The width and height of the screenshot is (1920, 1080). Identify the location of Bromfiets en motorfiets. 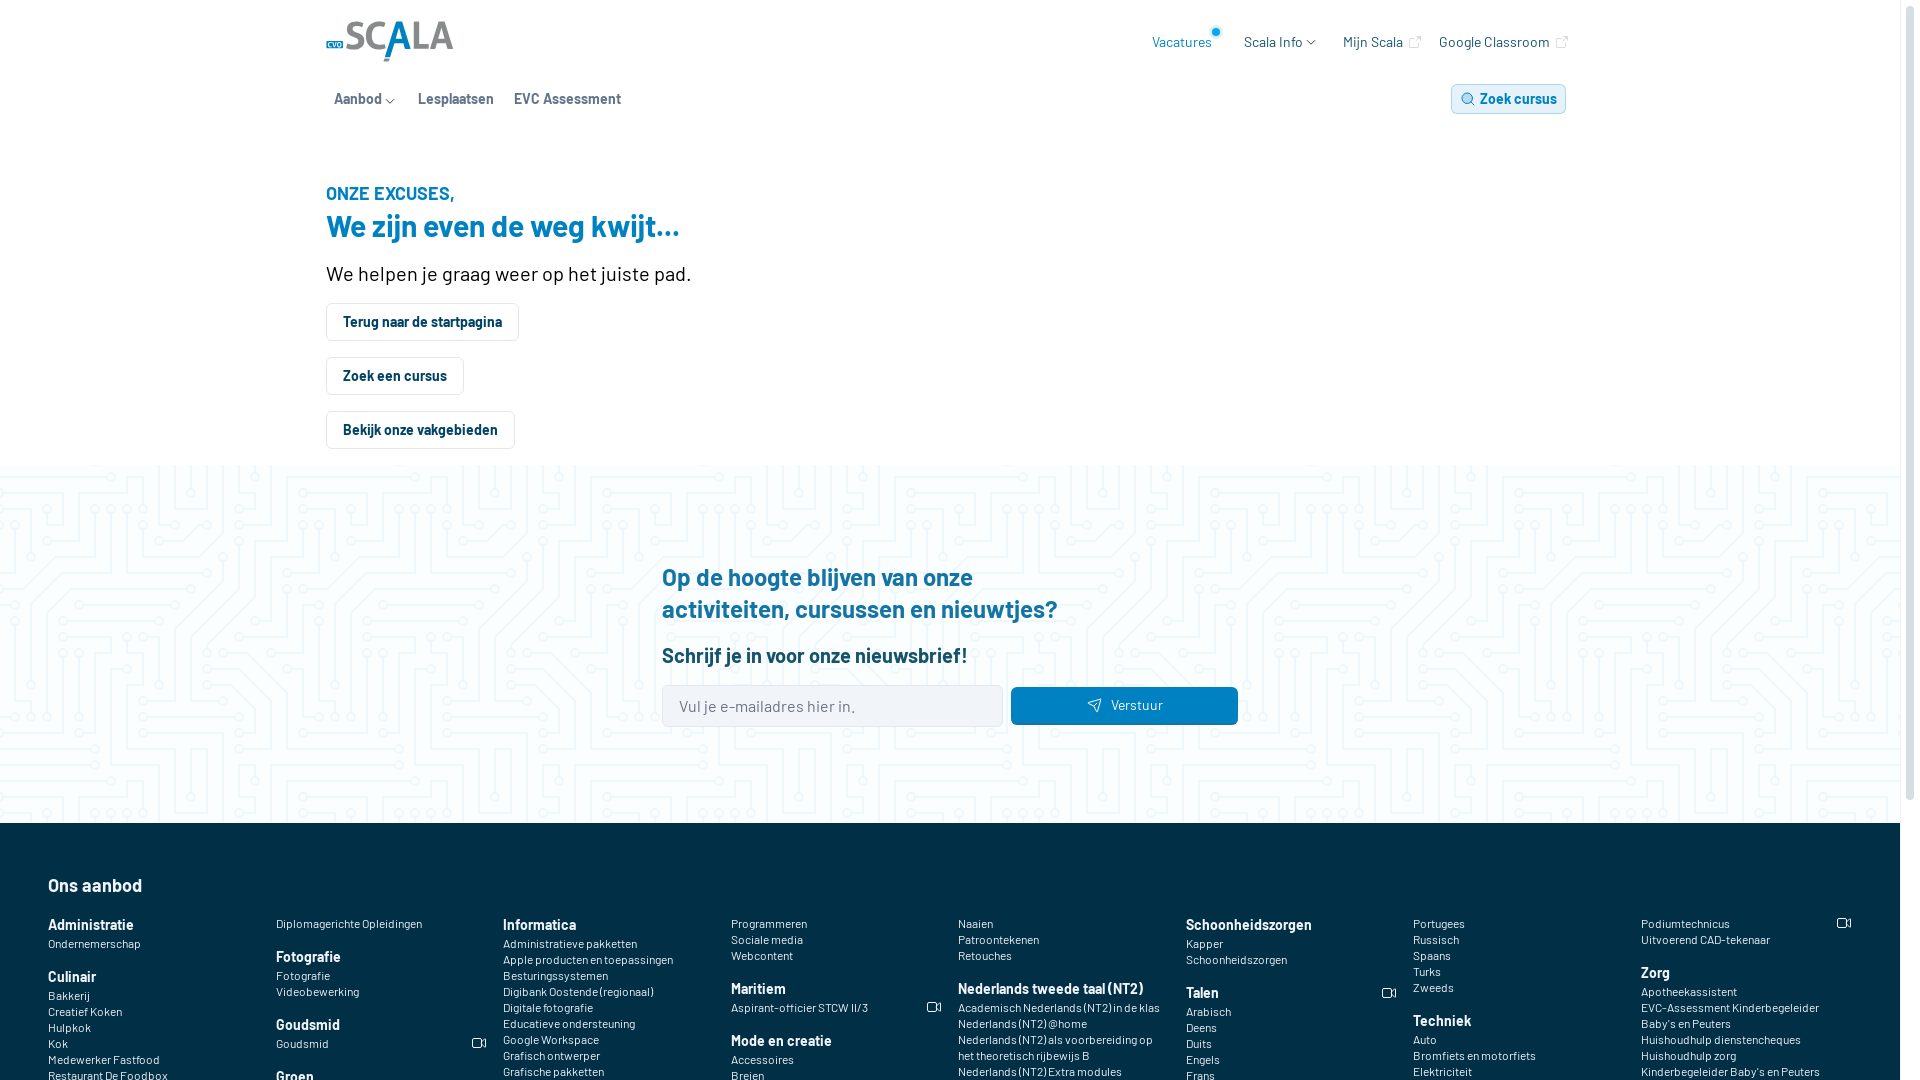
(1474, 1055).